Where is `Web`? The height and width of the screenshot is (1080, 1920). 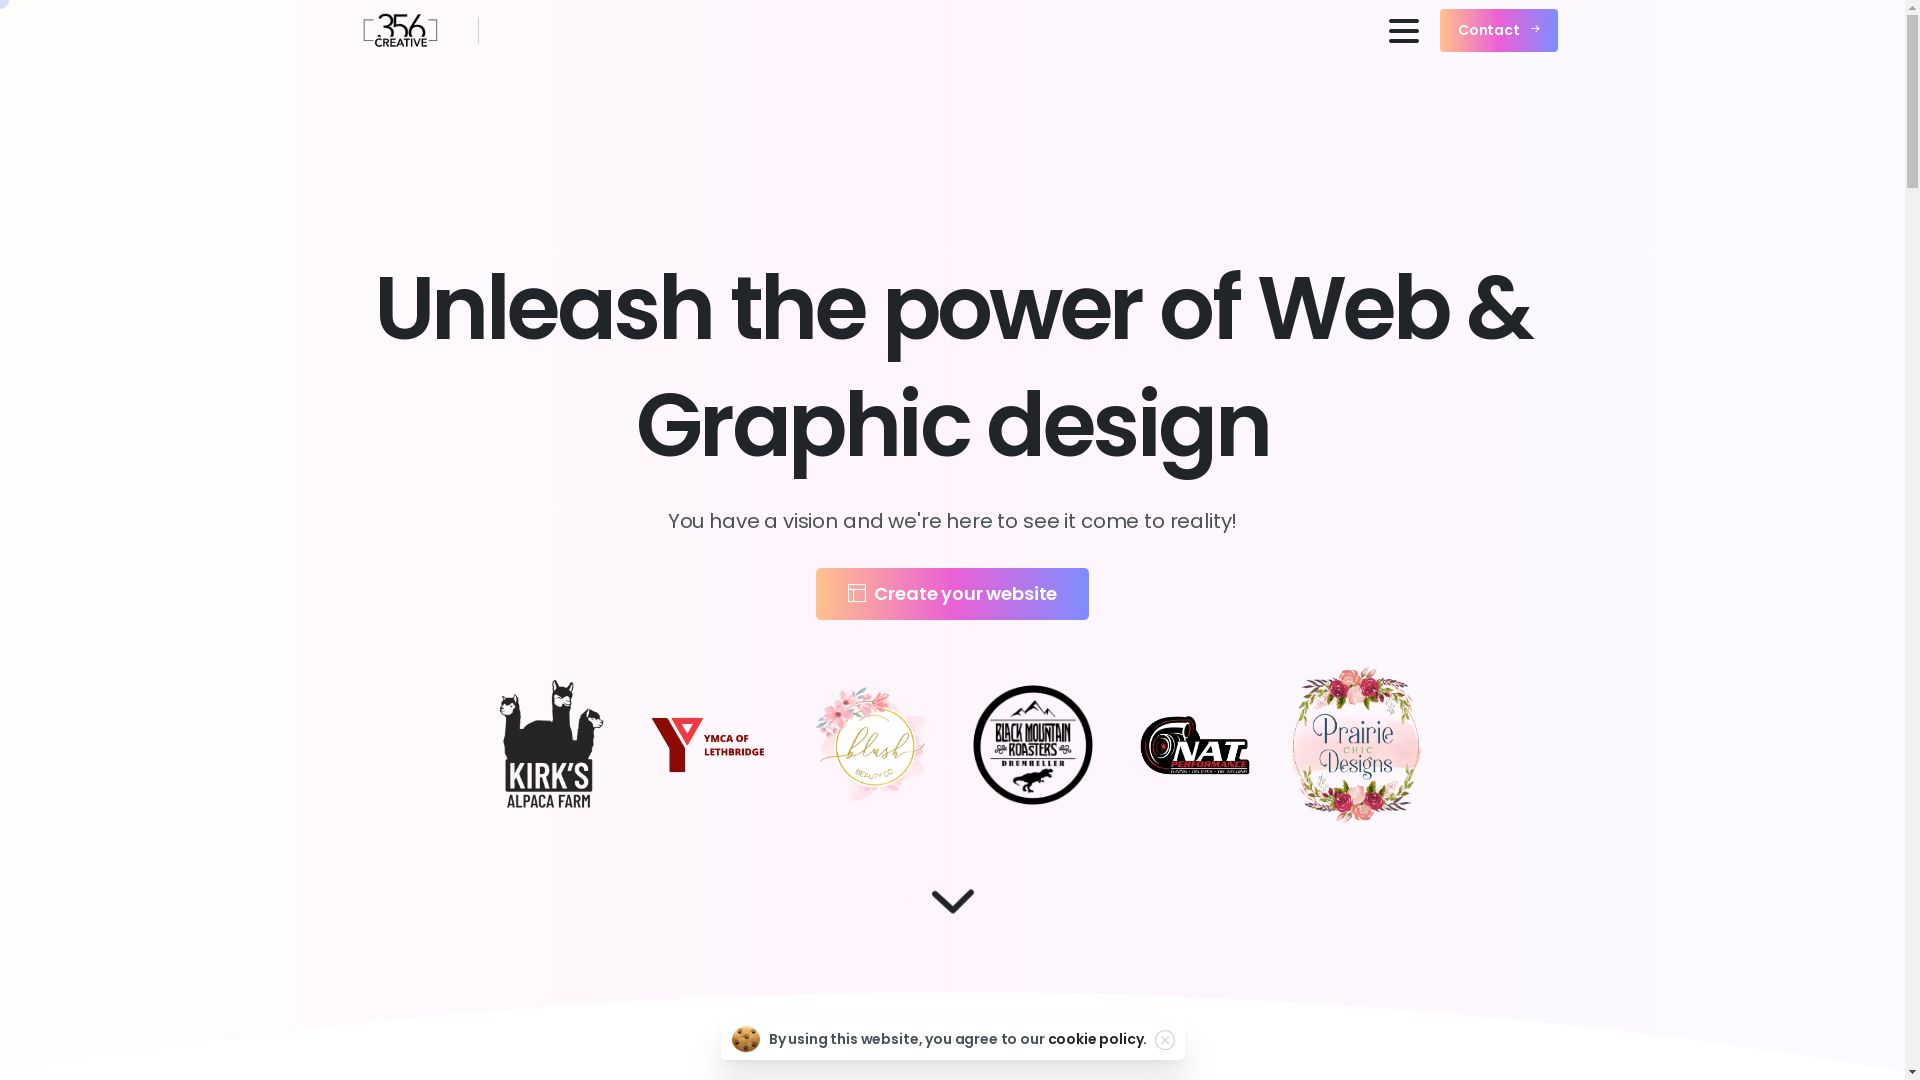
Web is located at coordinates (797, 1030).